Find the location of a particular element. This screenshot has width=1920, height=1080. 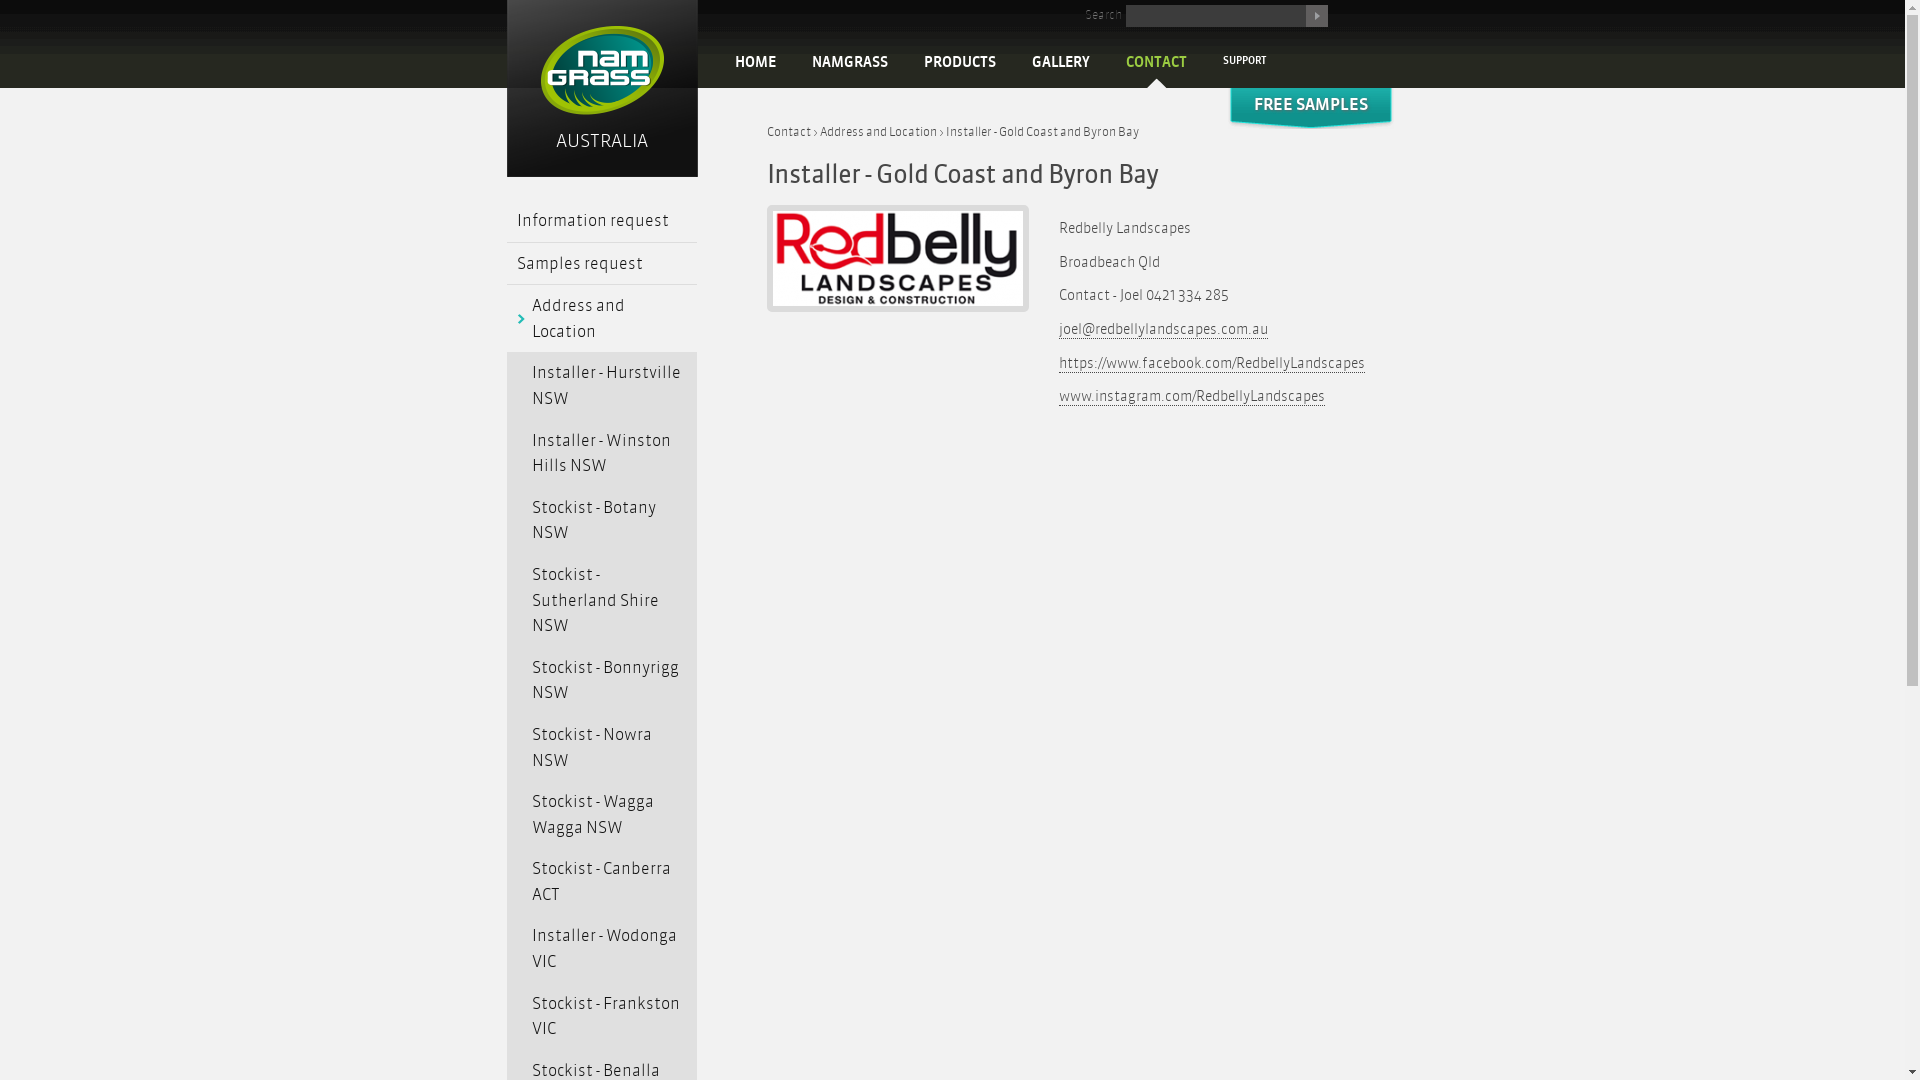

Stockist - Nowra NSW is located at coordinates (602, 748).